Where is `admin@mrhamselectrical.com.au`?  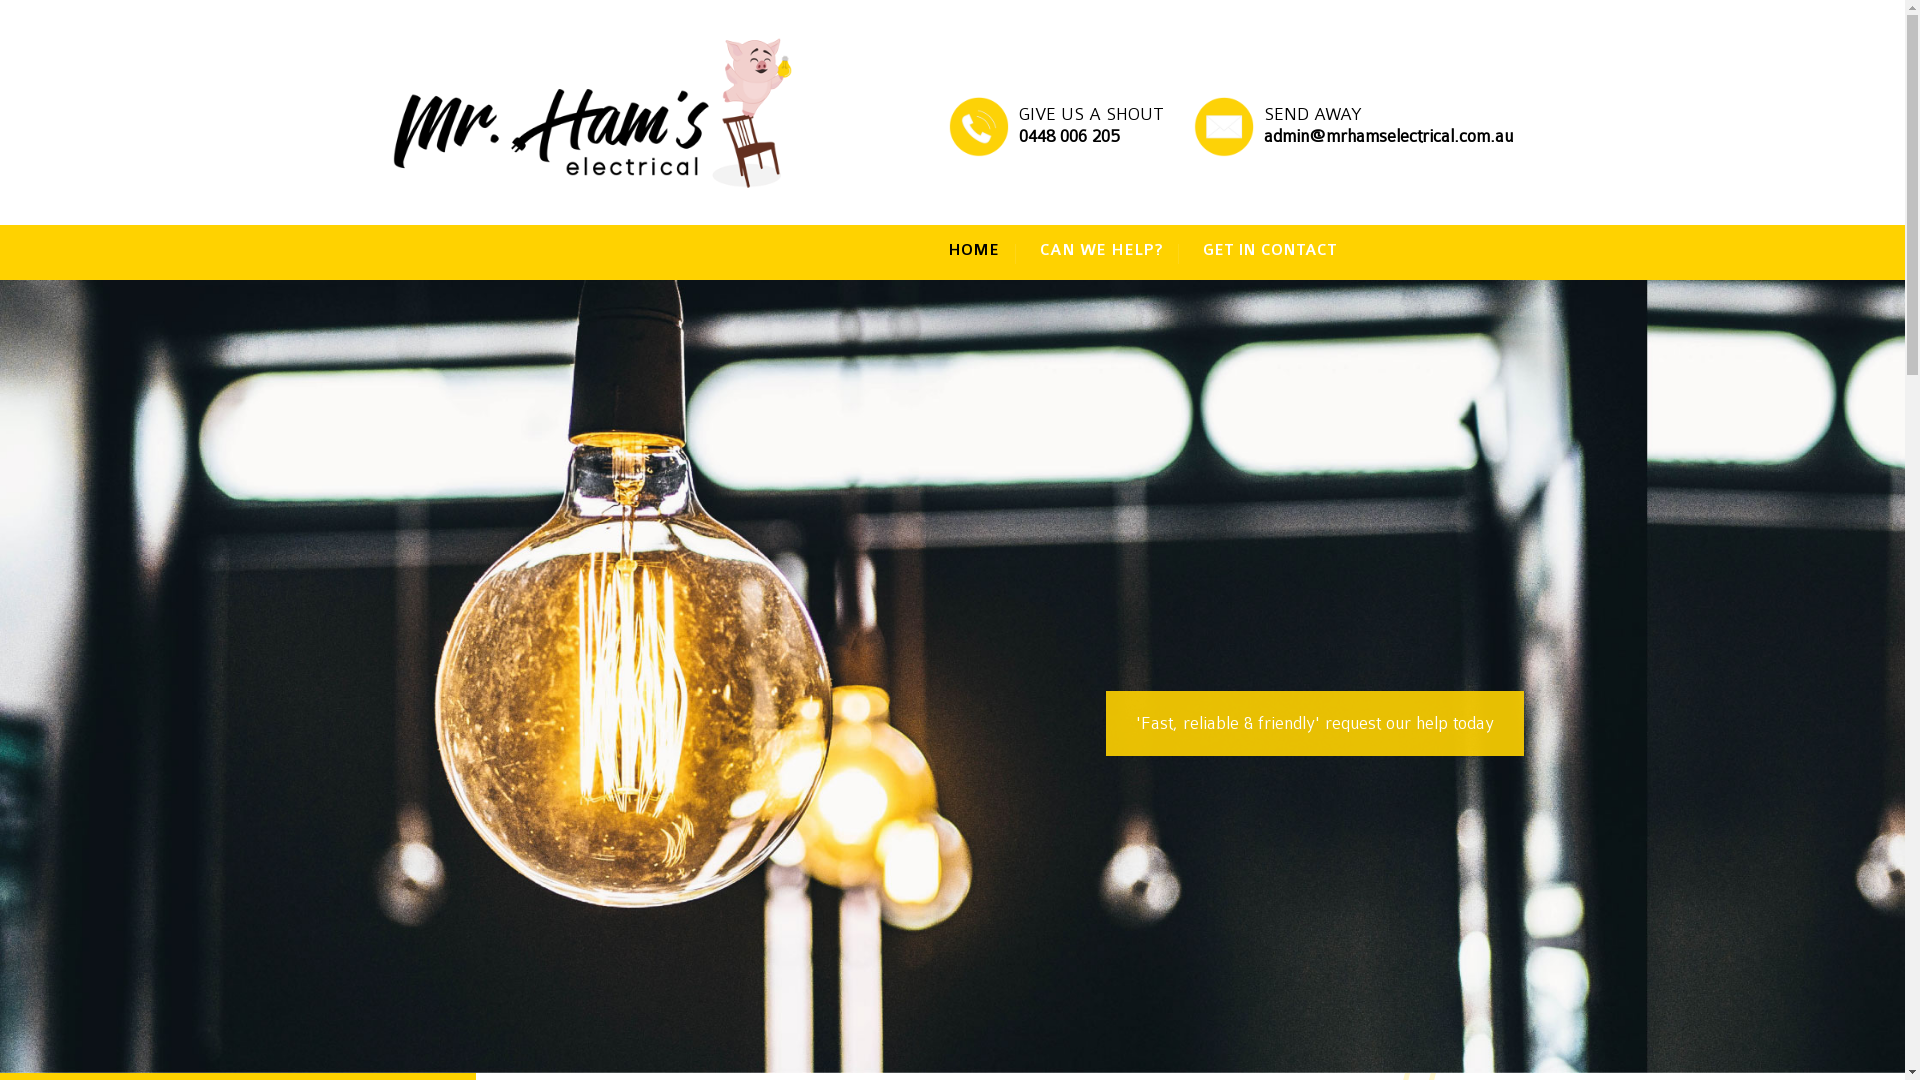 admin@mrhamselectrical.com.au is located at coordinates (1388, 136).